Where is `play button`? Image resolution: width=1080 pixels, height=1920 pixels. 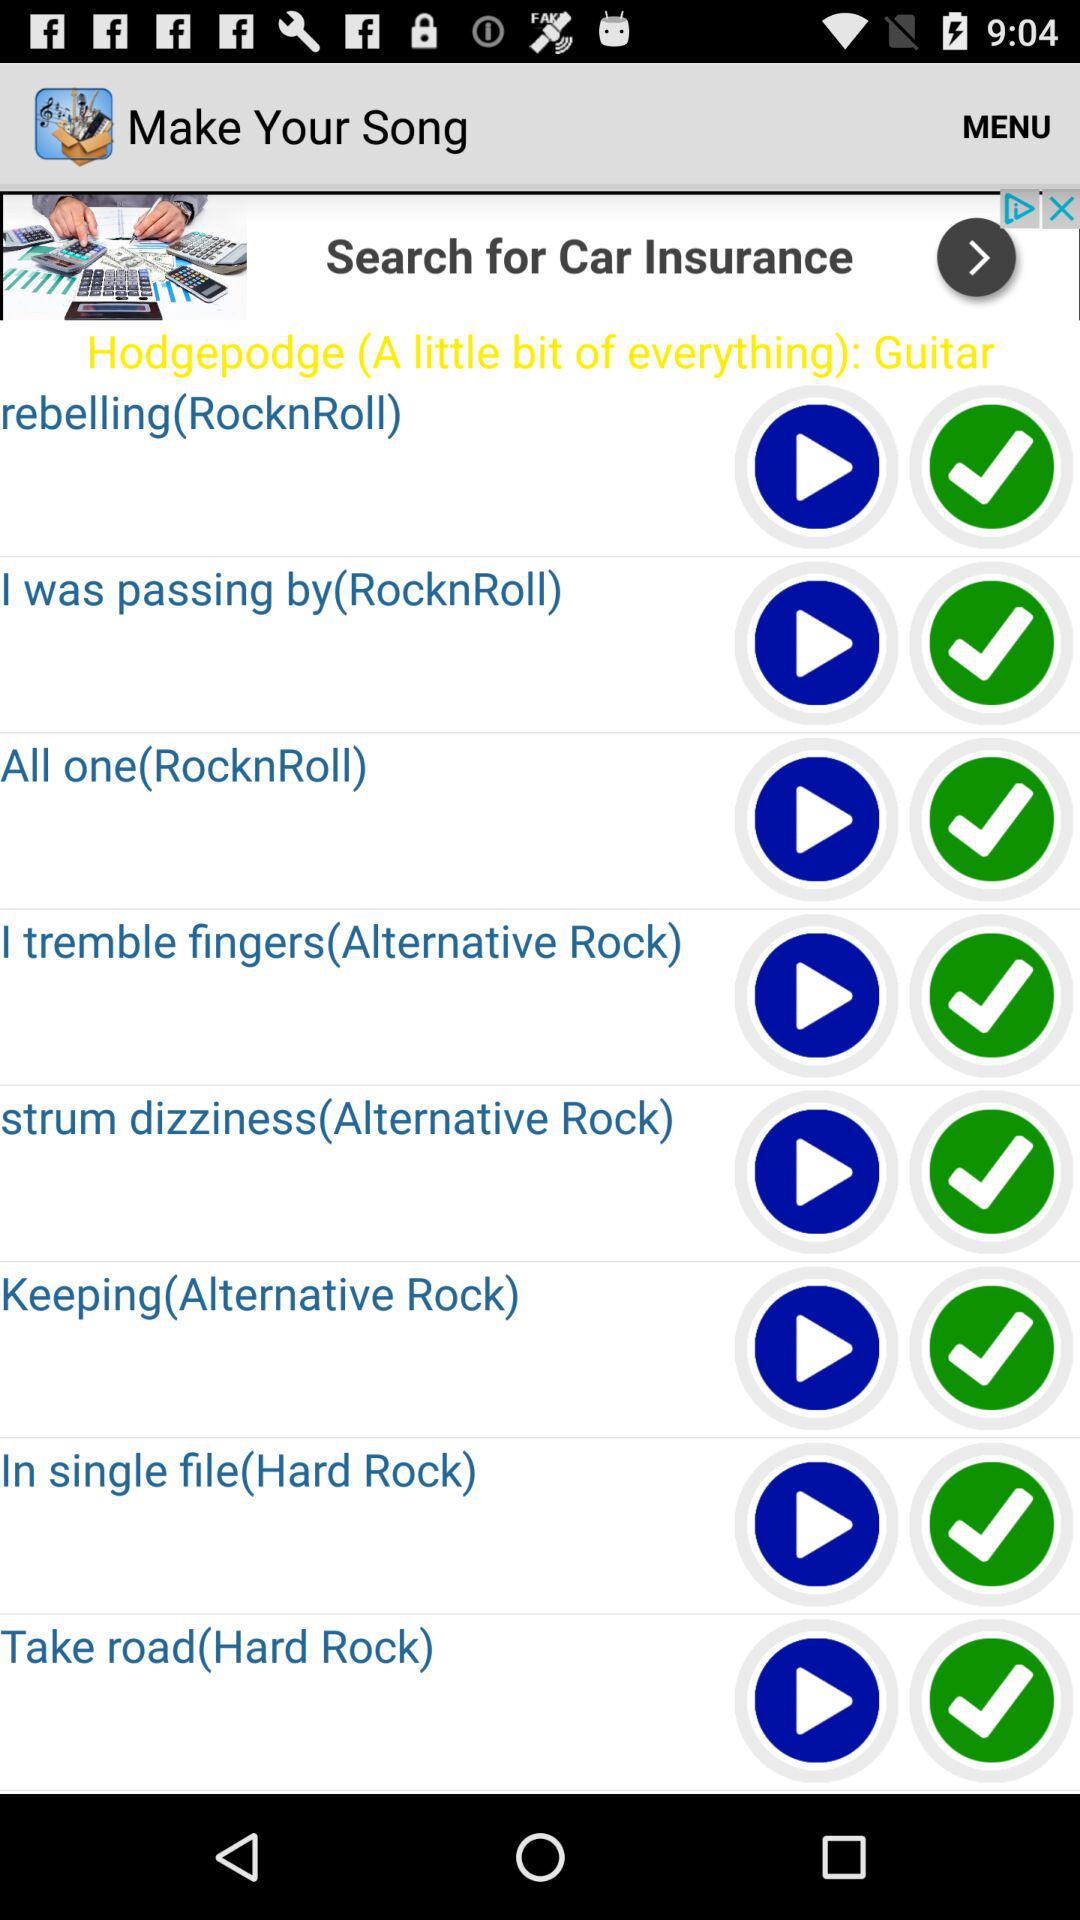
play button is located at coordinates (818, 1173).